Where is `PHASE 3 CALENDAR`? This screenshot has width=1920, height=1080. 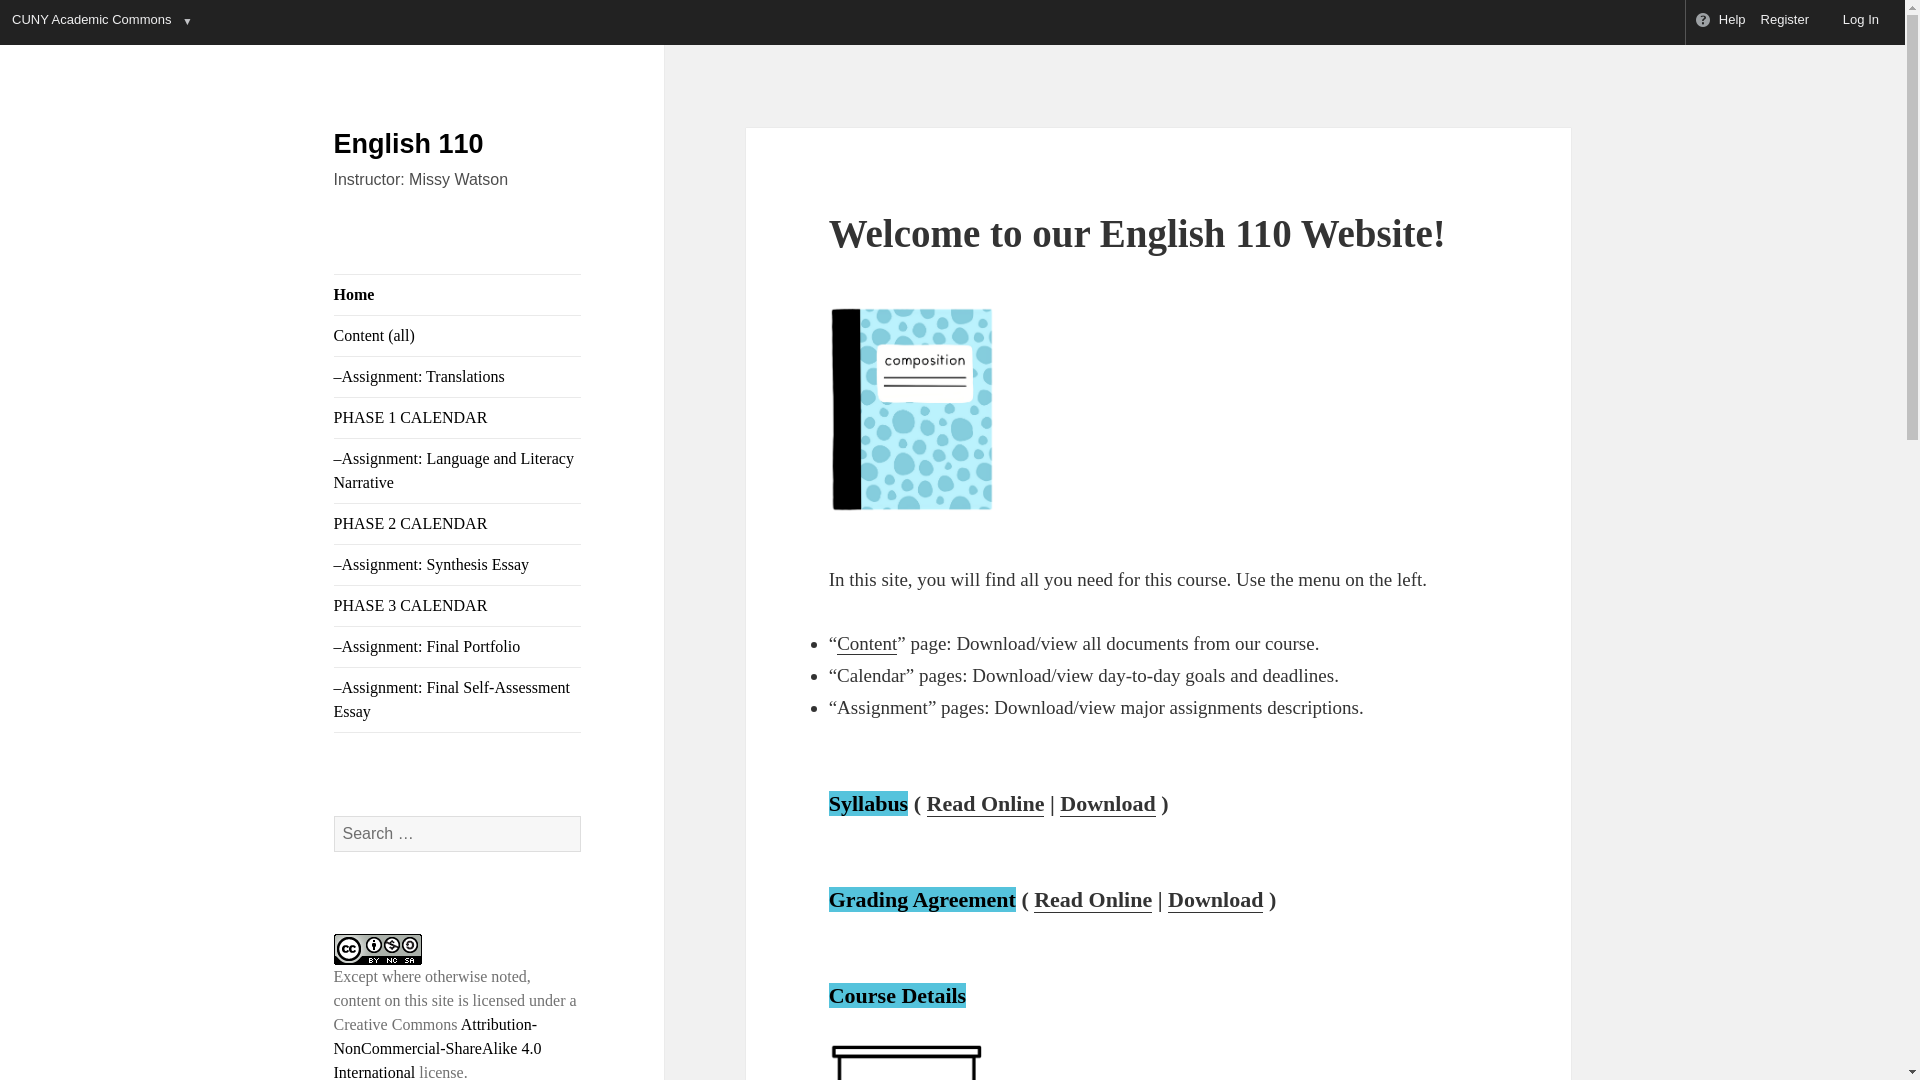 PHASE 3 CALENDAR is located at coordinates (458, 606).